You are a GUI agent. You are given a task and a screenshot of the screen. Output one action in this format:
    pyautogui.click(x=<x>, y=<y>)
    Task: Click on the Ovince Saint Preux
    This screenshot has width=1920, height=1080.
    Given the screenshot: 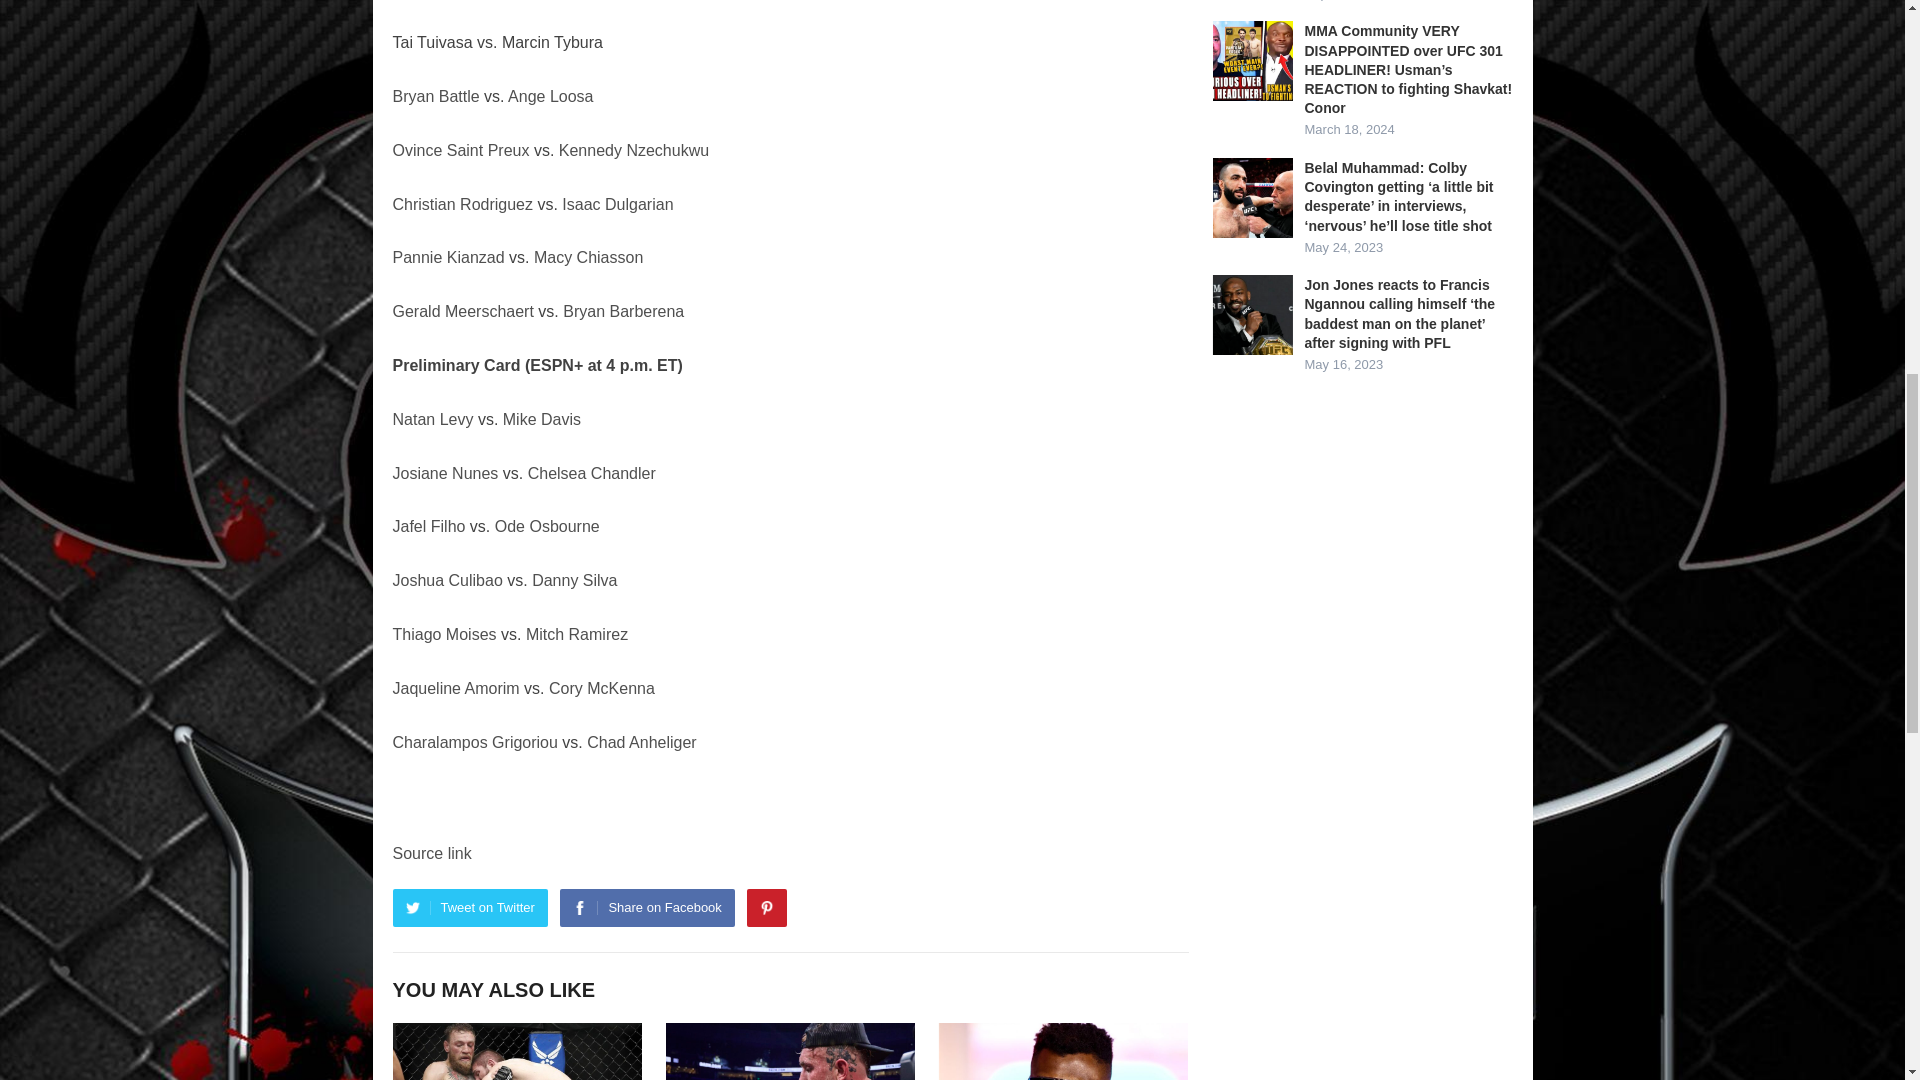 What is the action you would take?
    pyautogui.click(x=460, y=150)
    